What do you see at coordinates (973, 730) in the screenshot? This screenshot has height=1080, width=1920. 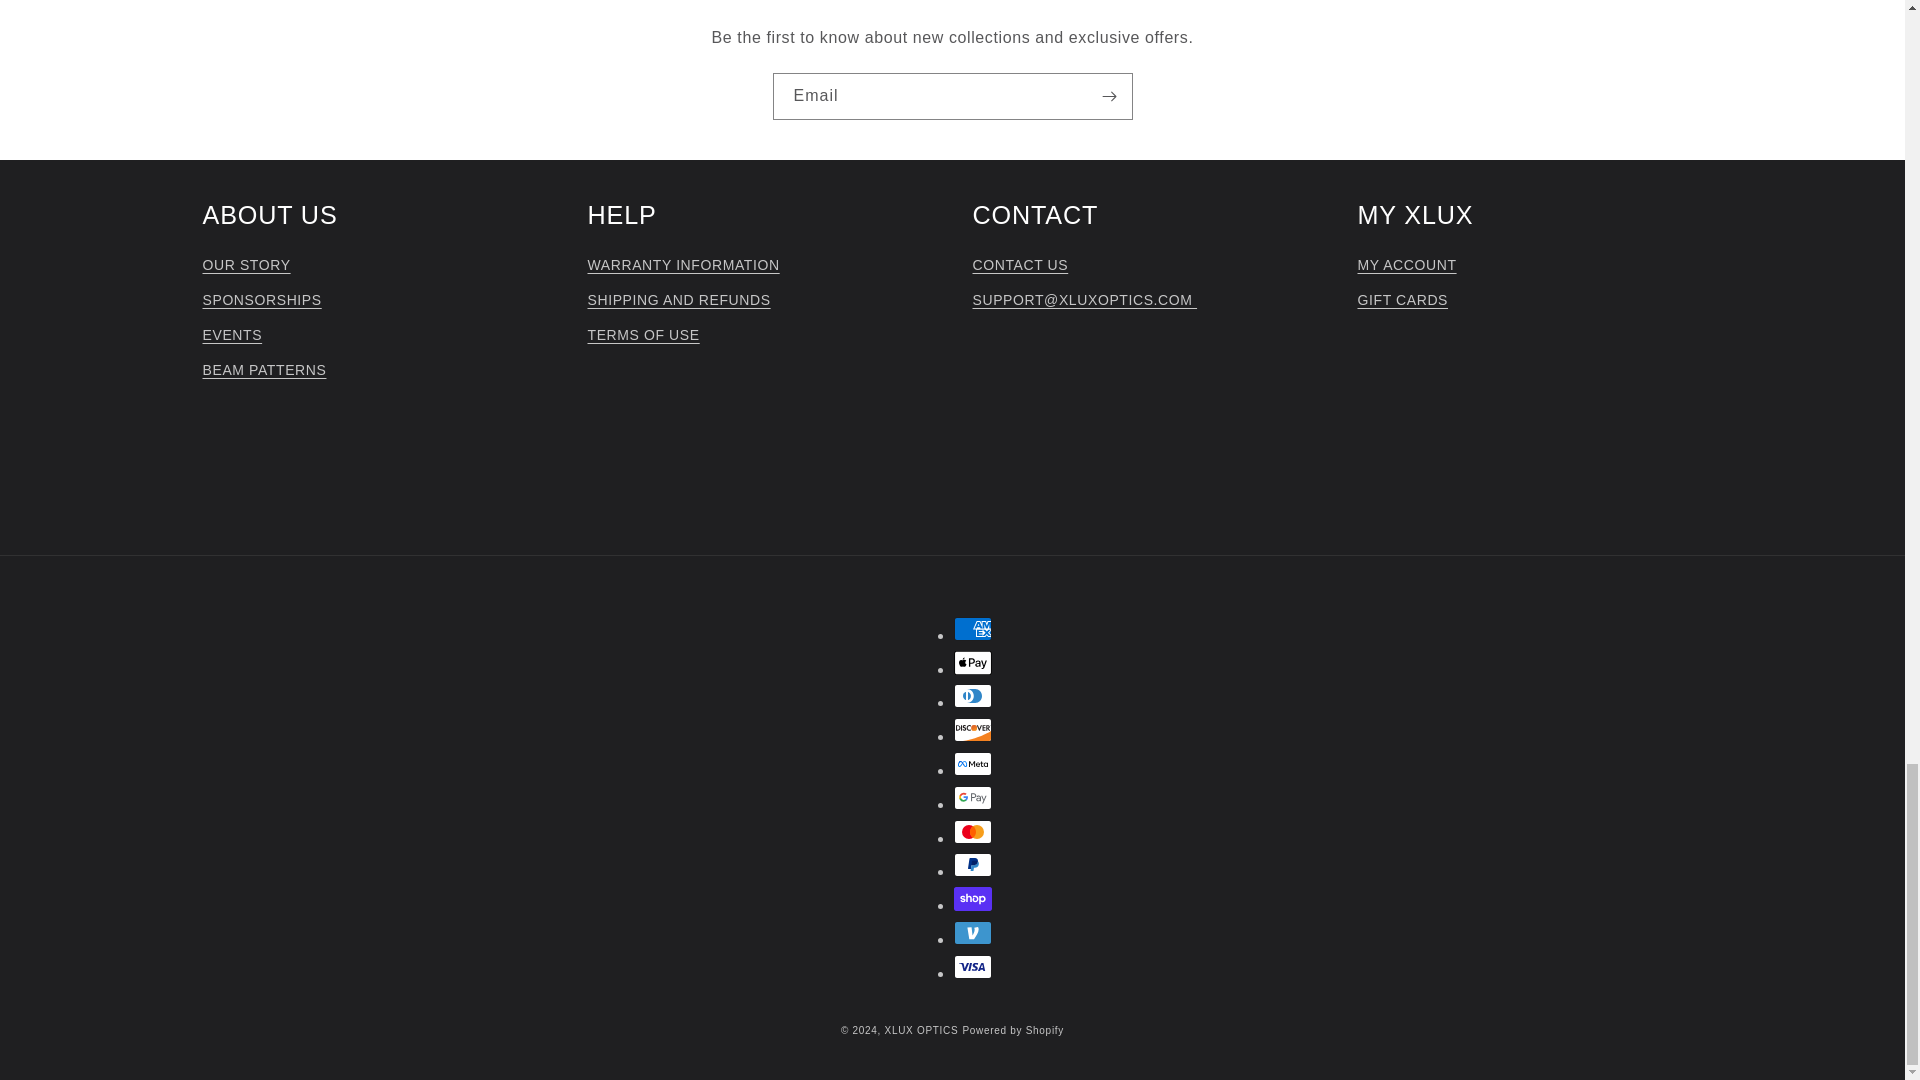 I see `Discover` at bounding box center [973, 730].